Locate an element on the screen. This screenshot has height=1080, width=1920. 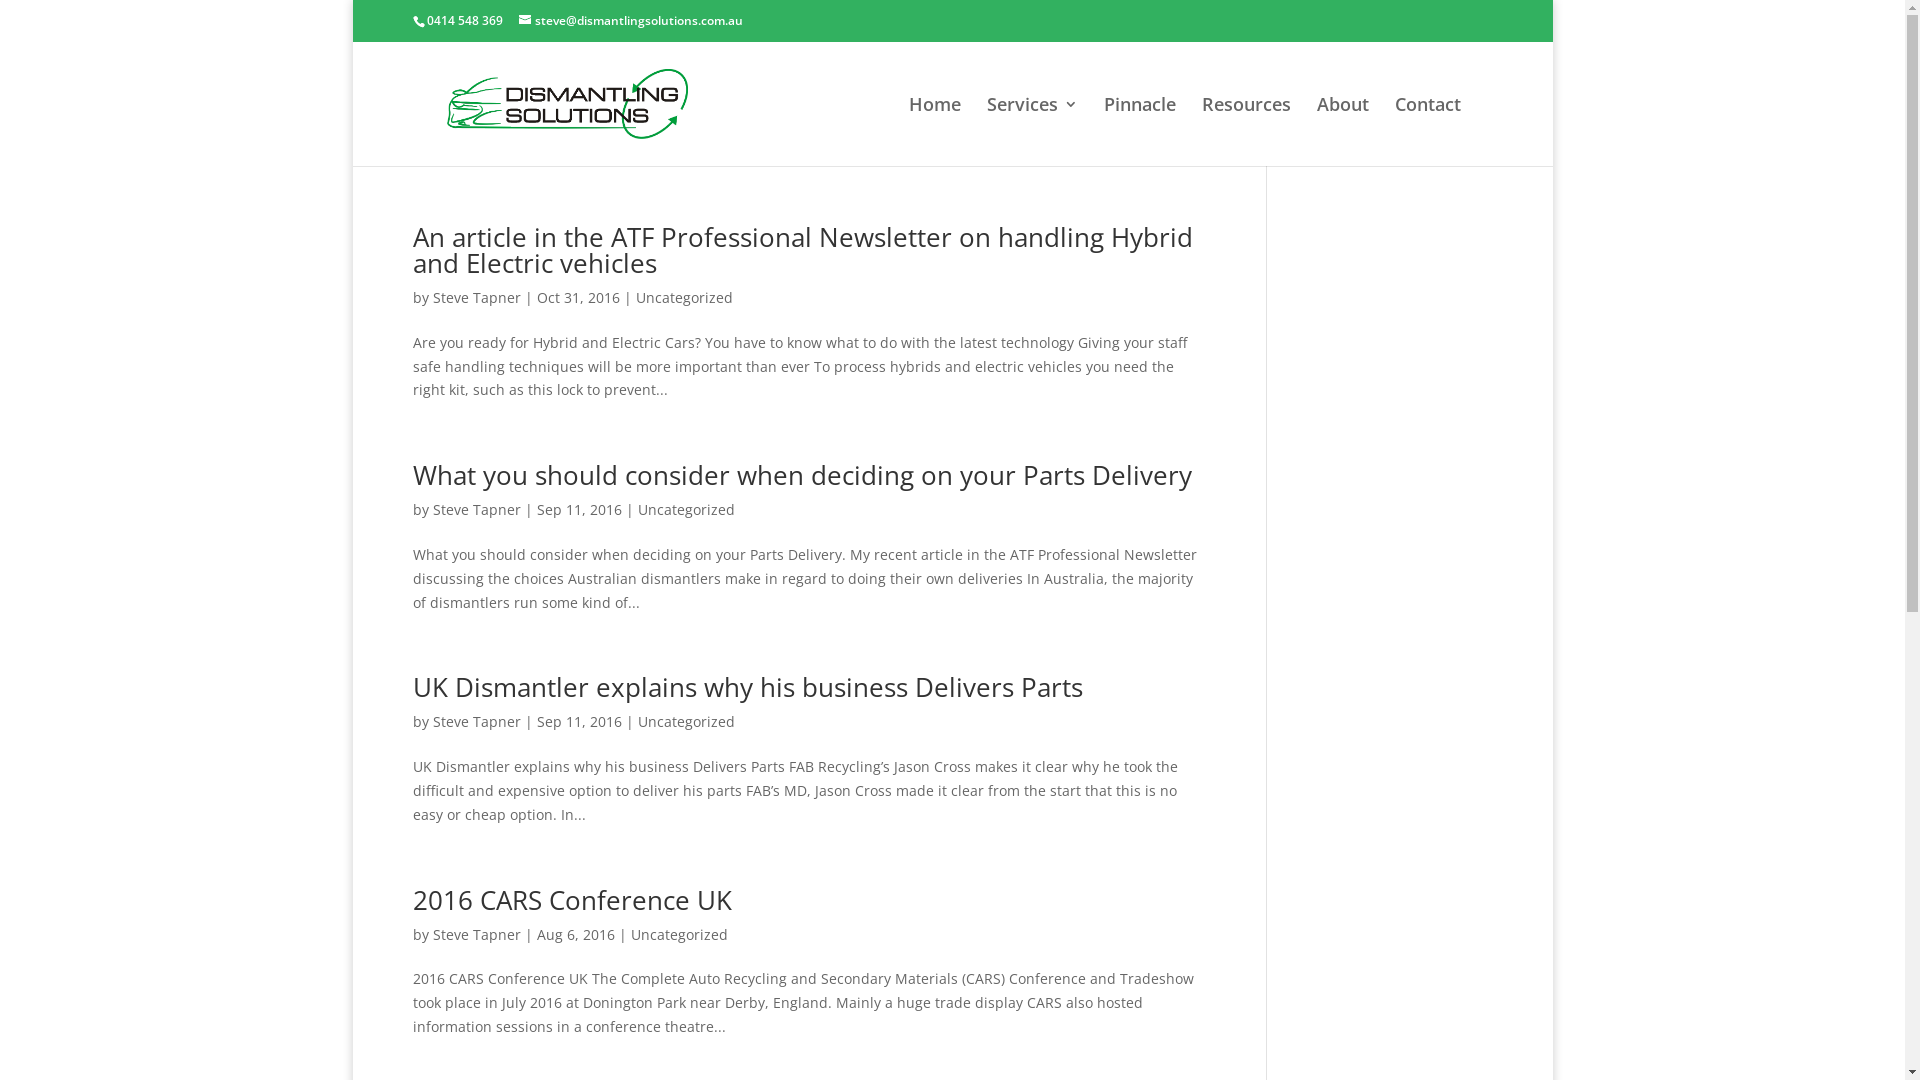
Steve Tapner is located at coordinates (476, 722).